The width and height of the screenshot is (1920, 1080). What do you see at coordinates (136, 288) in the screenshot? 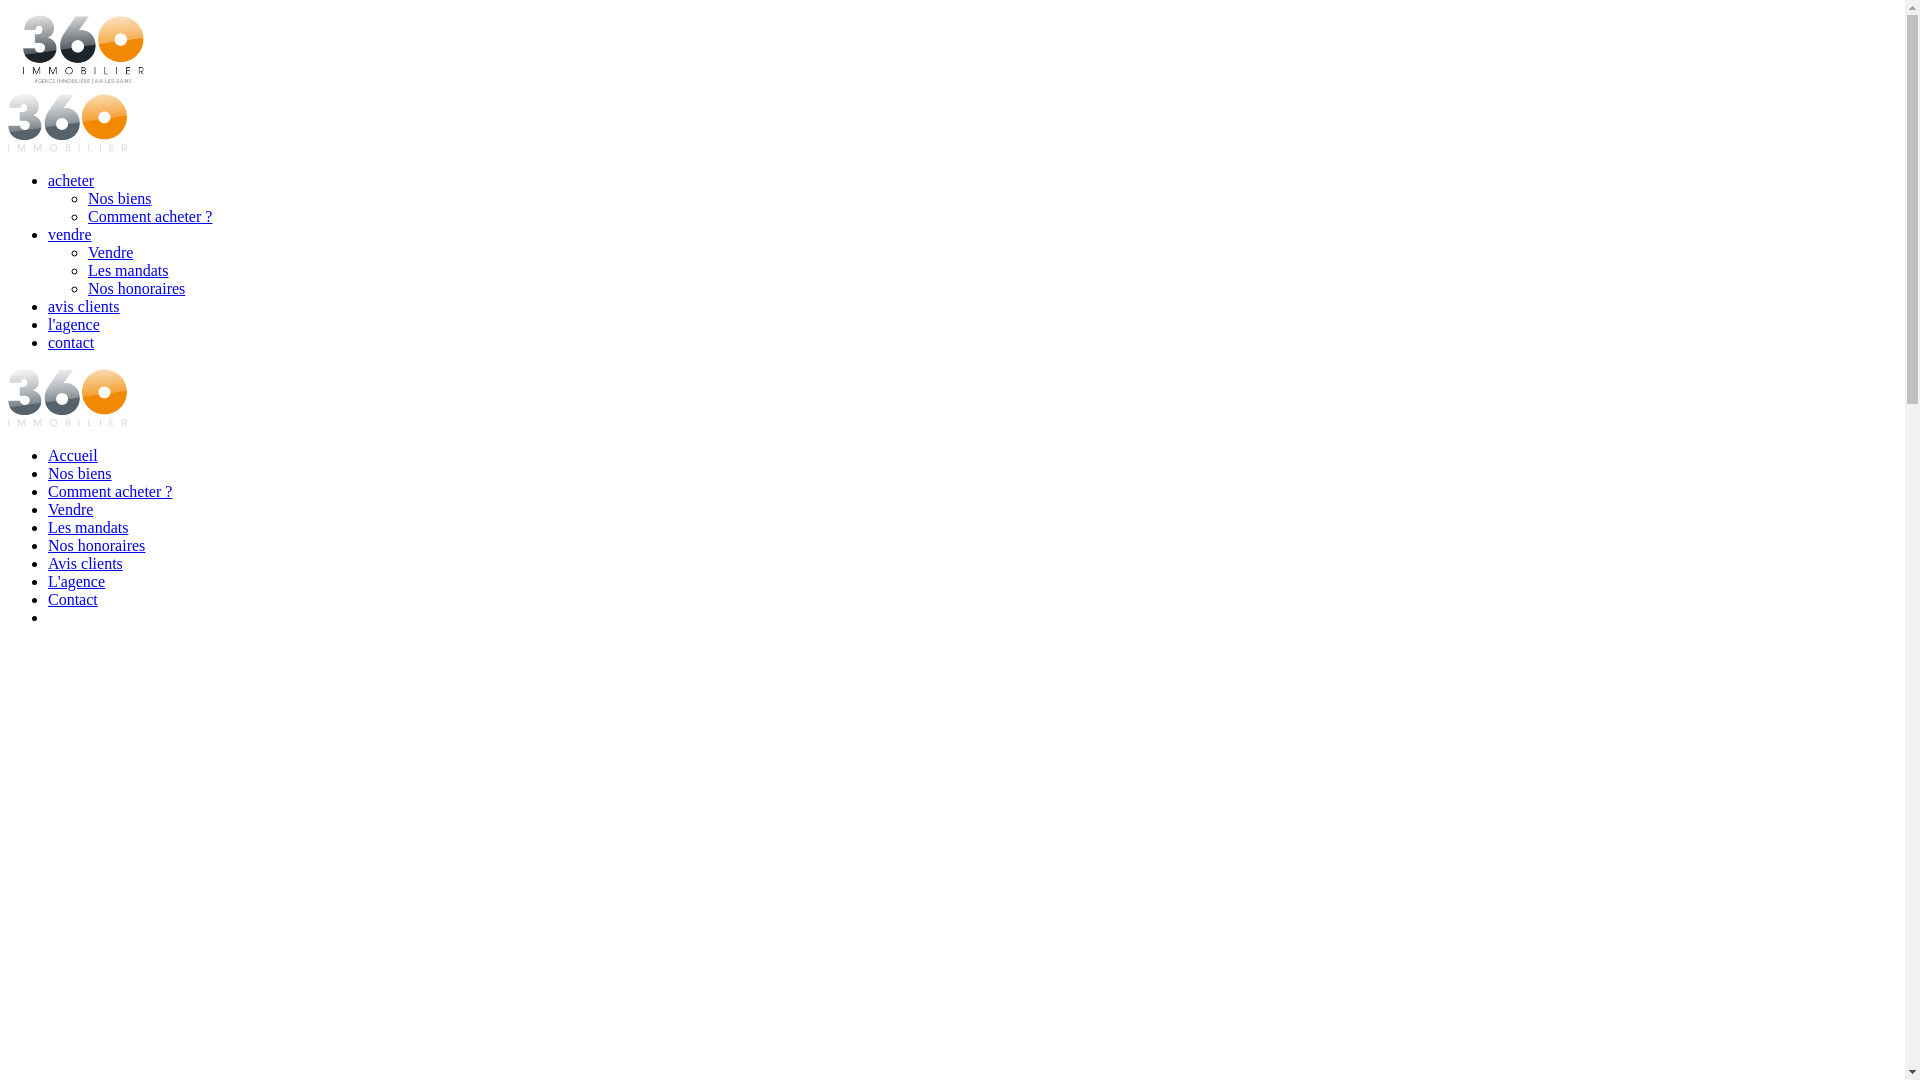
I see `Nos honoraires` at bounding box center [136, 288].